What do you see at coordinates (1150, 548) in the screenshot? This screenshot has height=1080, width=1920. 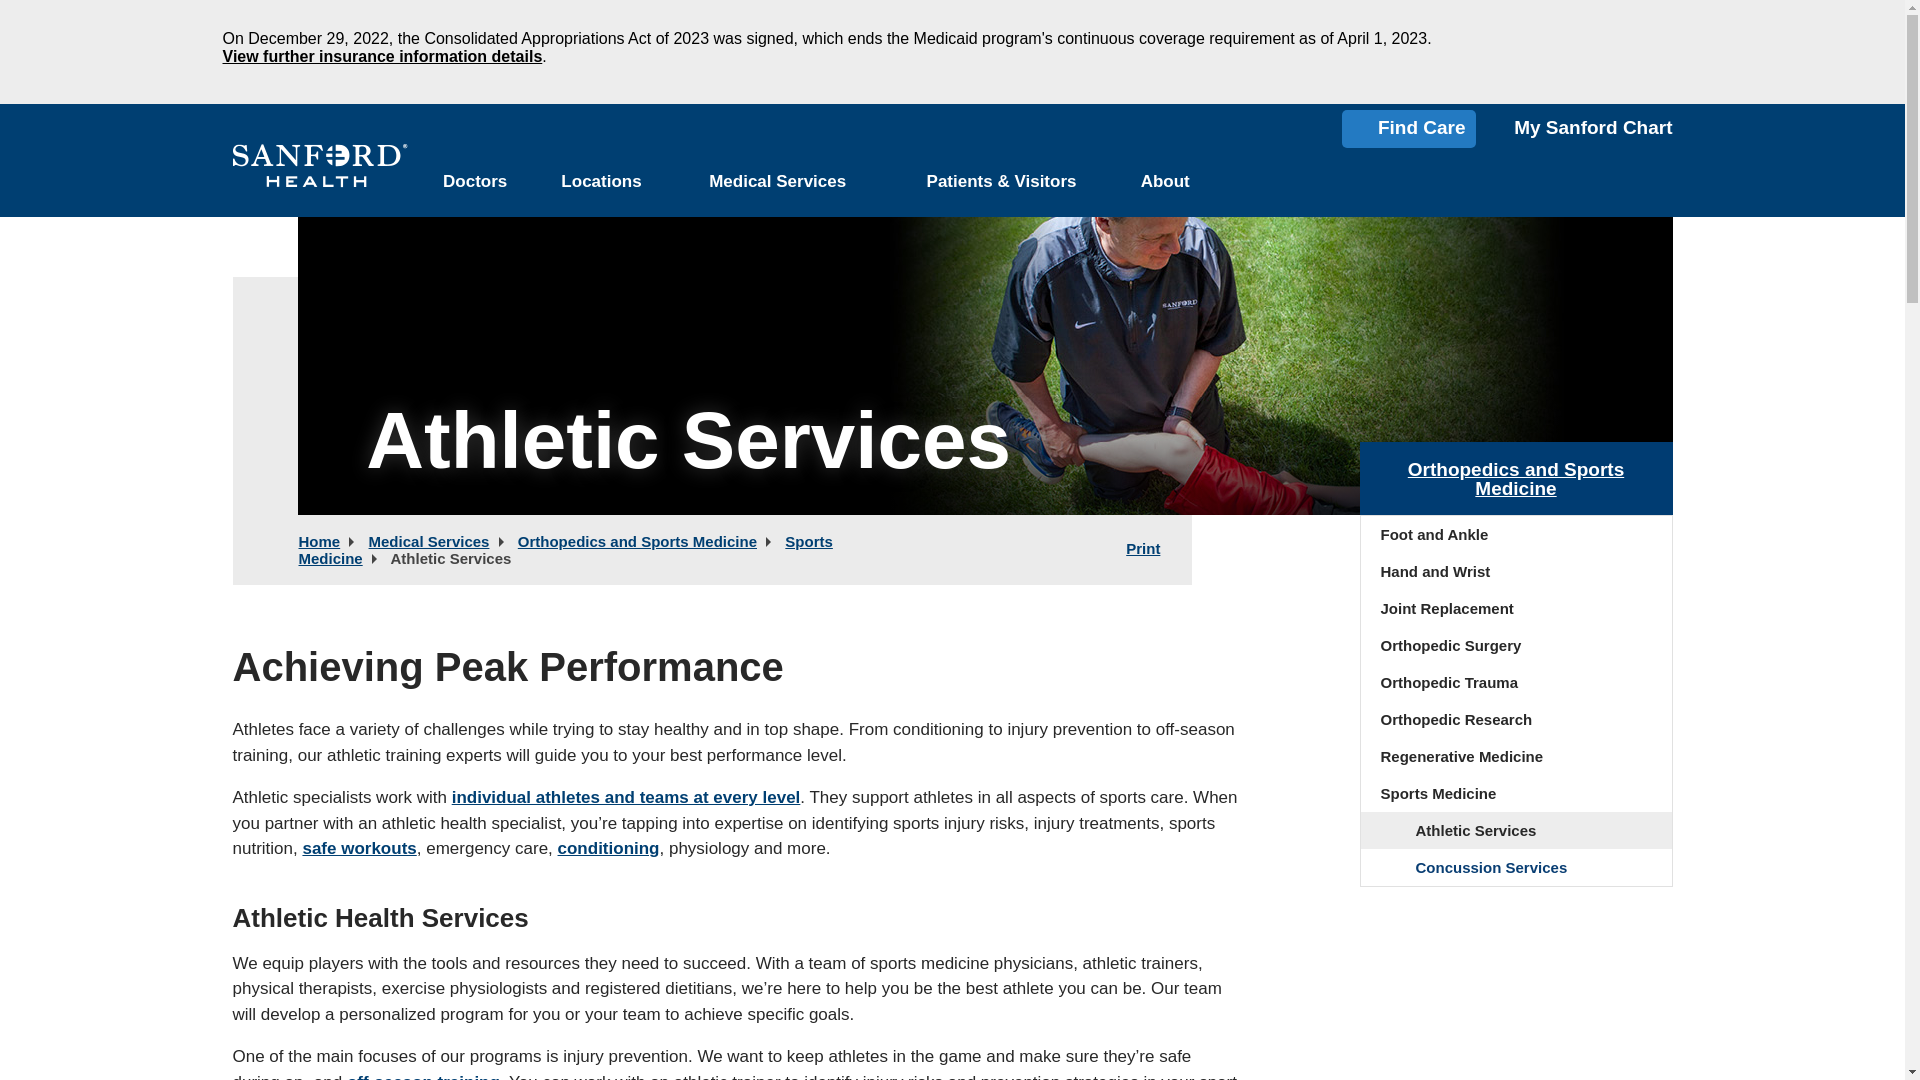 I see `Print` at bounding box center [1150, 548].